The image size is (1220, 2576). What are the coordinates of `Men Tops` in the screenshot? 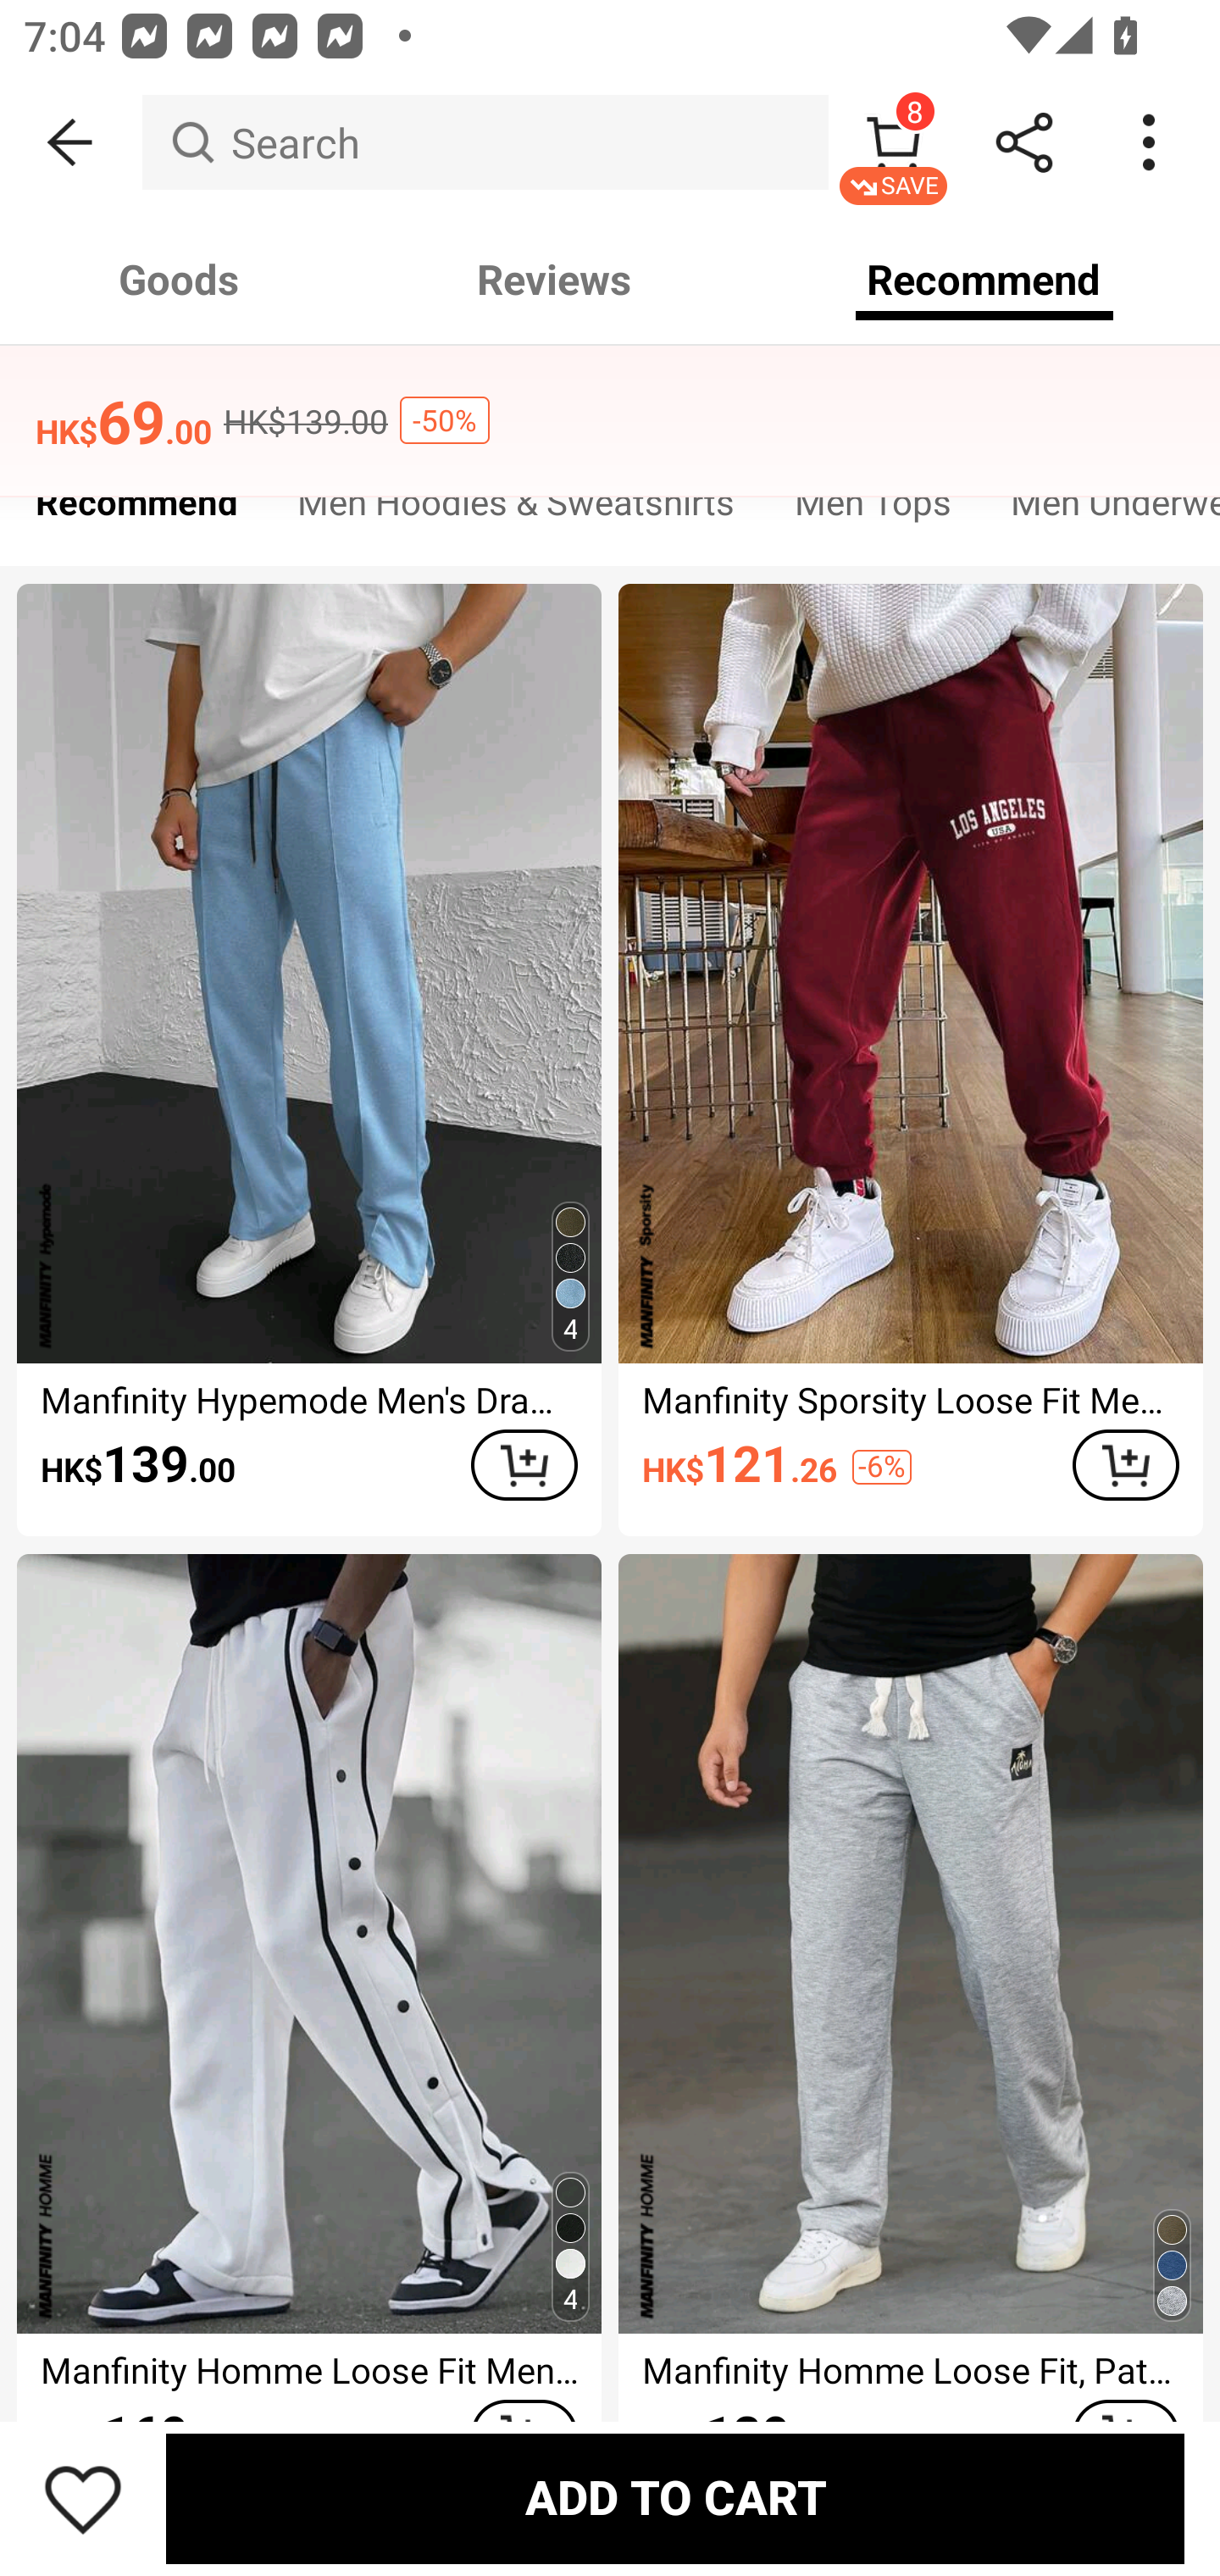 It's located at (873, 510).